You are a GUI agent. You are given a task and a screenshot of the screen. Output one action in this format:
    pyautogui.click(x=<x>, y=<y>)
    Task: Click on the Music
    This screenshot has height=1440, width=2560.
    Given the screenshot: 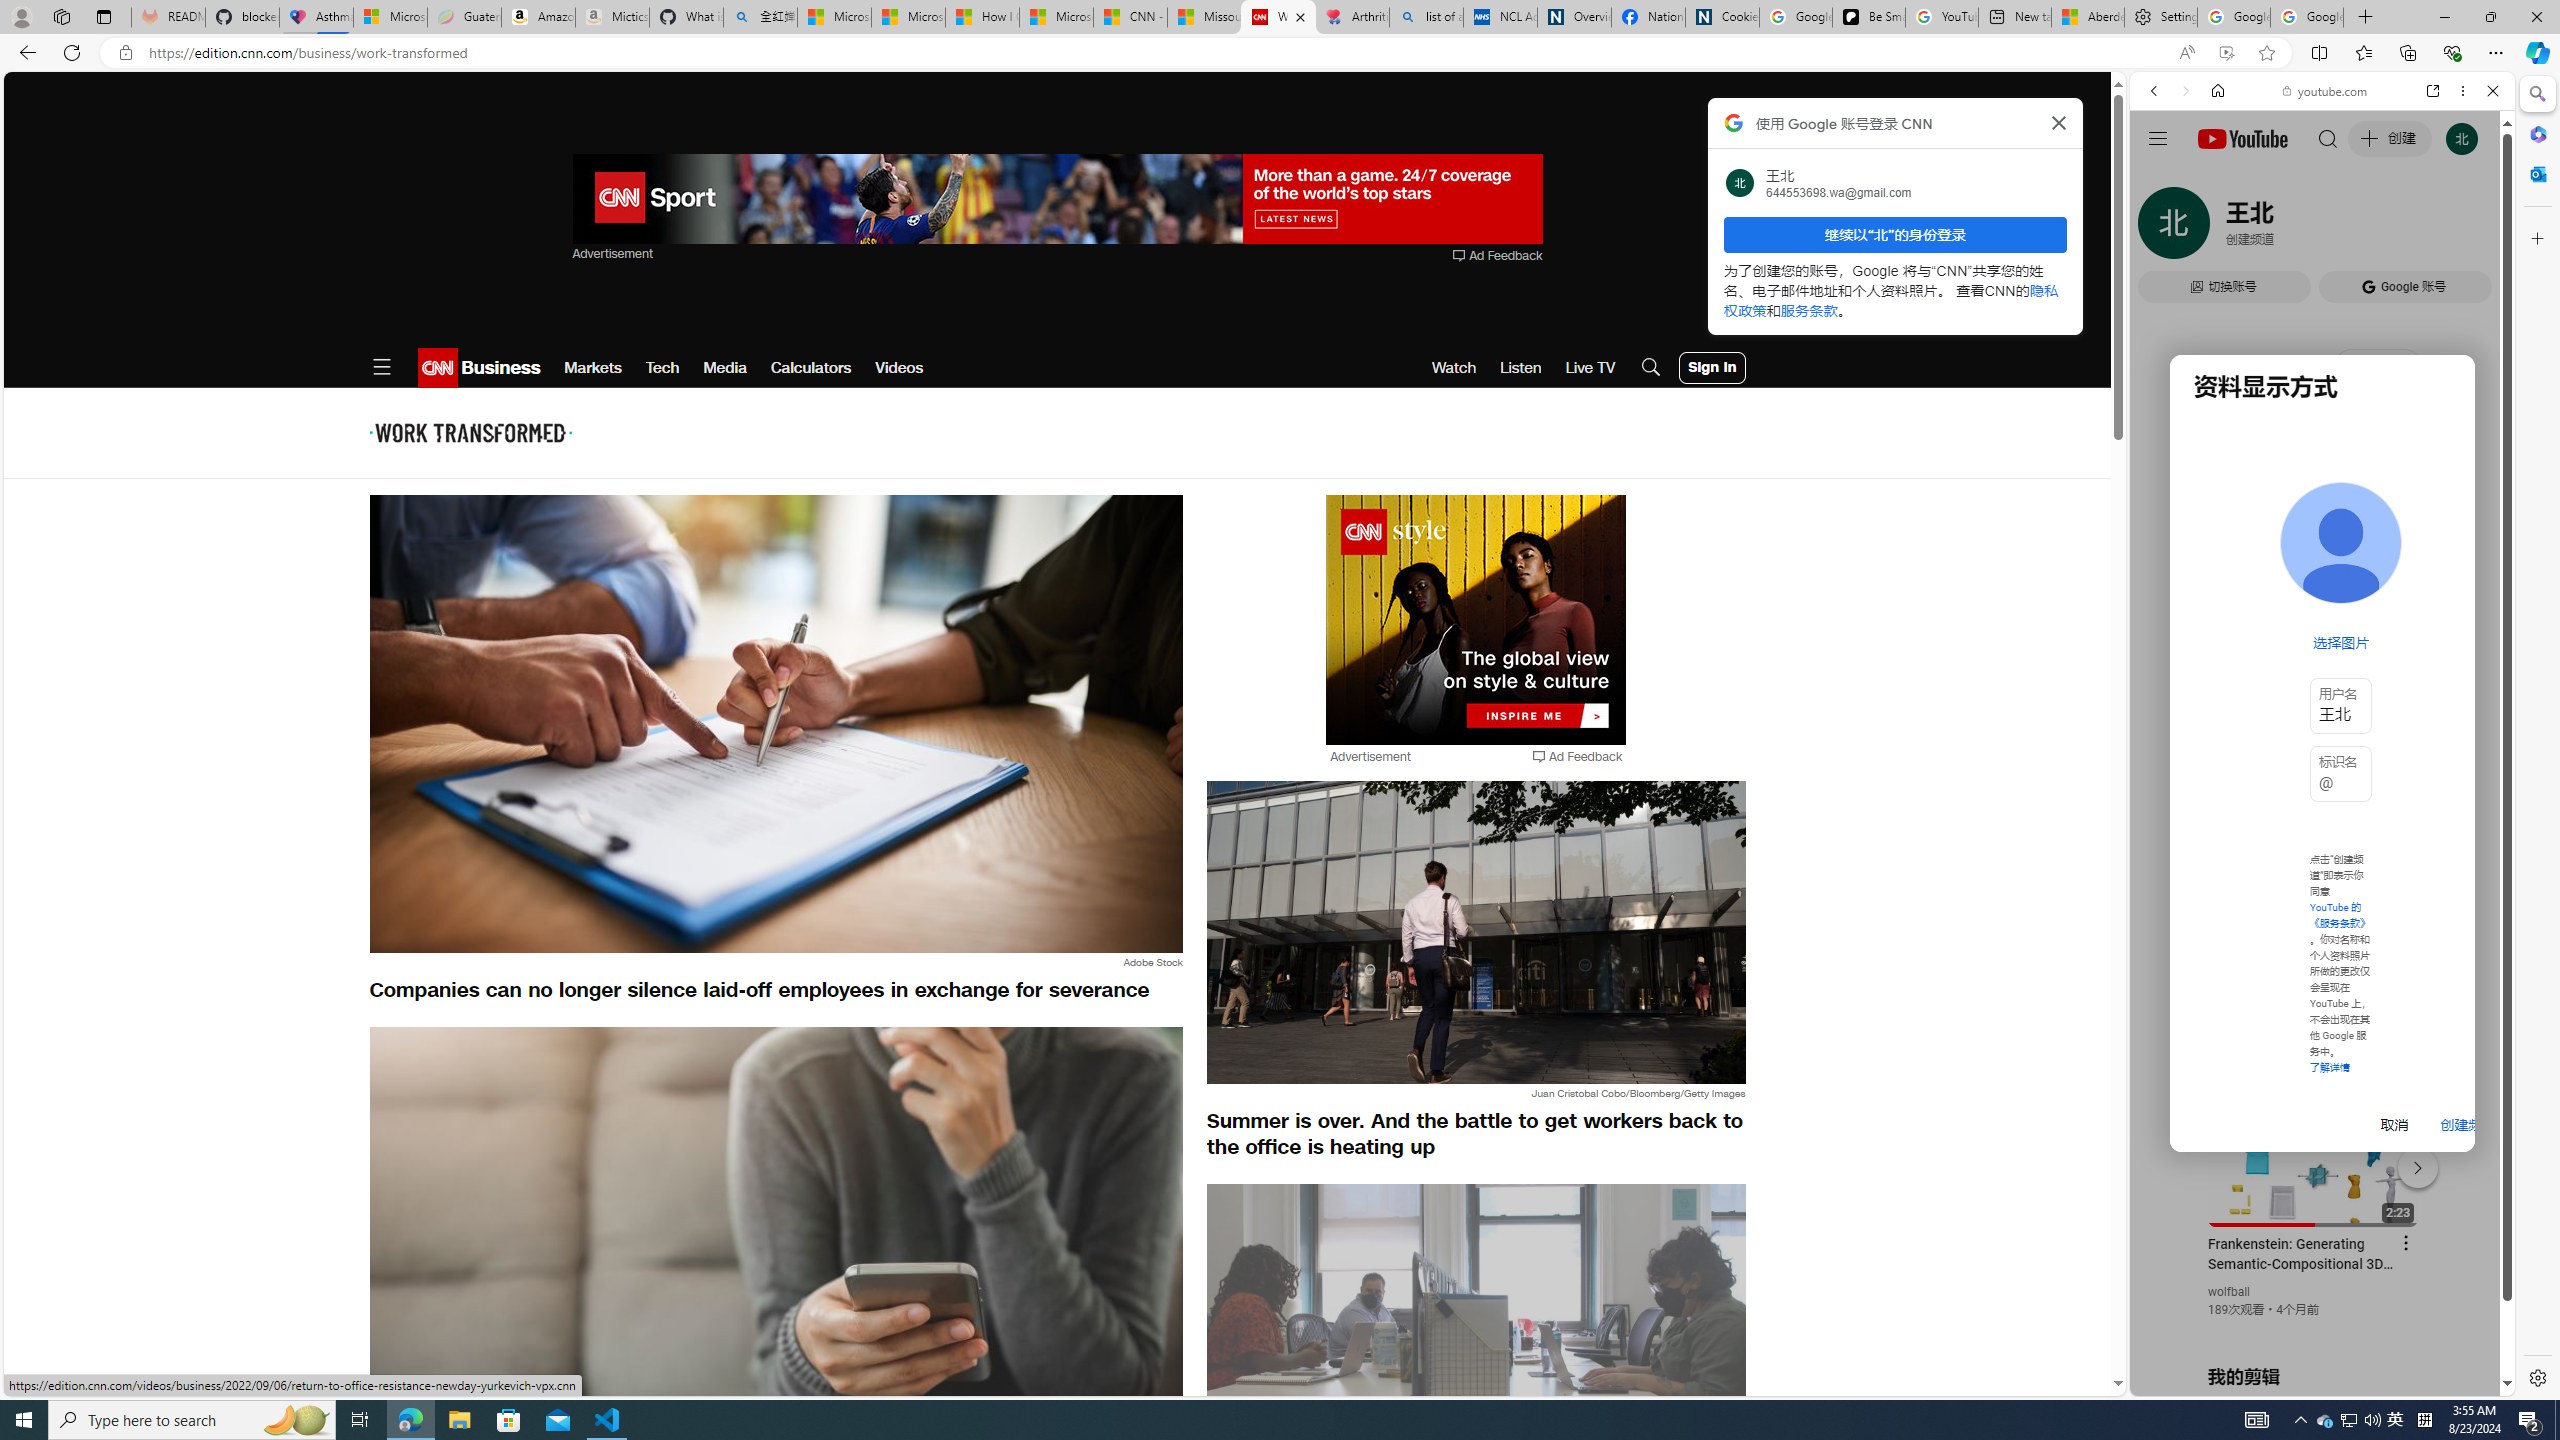 What is the action you would take?
    pyautogui.click(x=2322, y=544)
    